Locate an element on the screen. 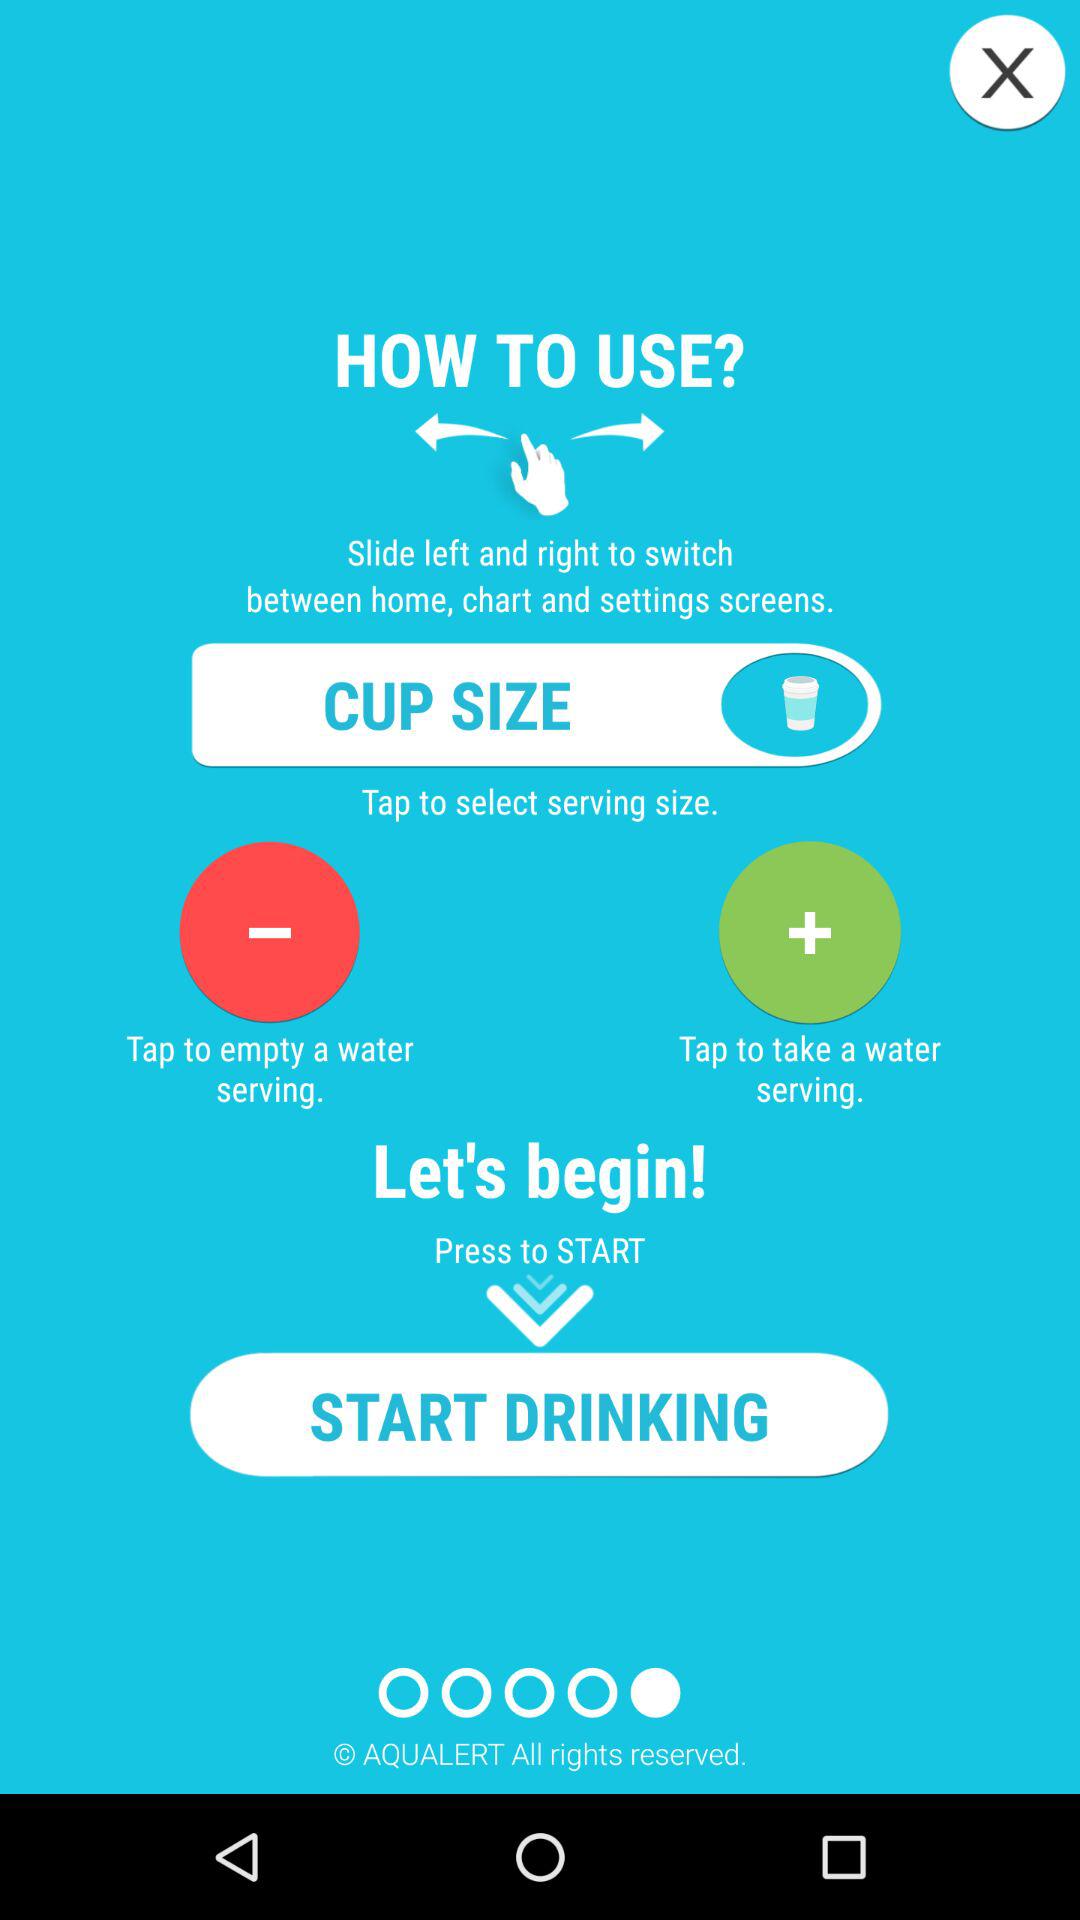 The width and height of the screenshot is (1080, 1920). remove water serving is located at coordinates (269, 932).